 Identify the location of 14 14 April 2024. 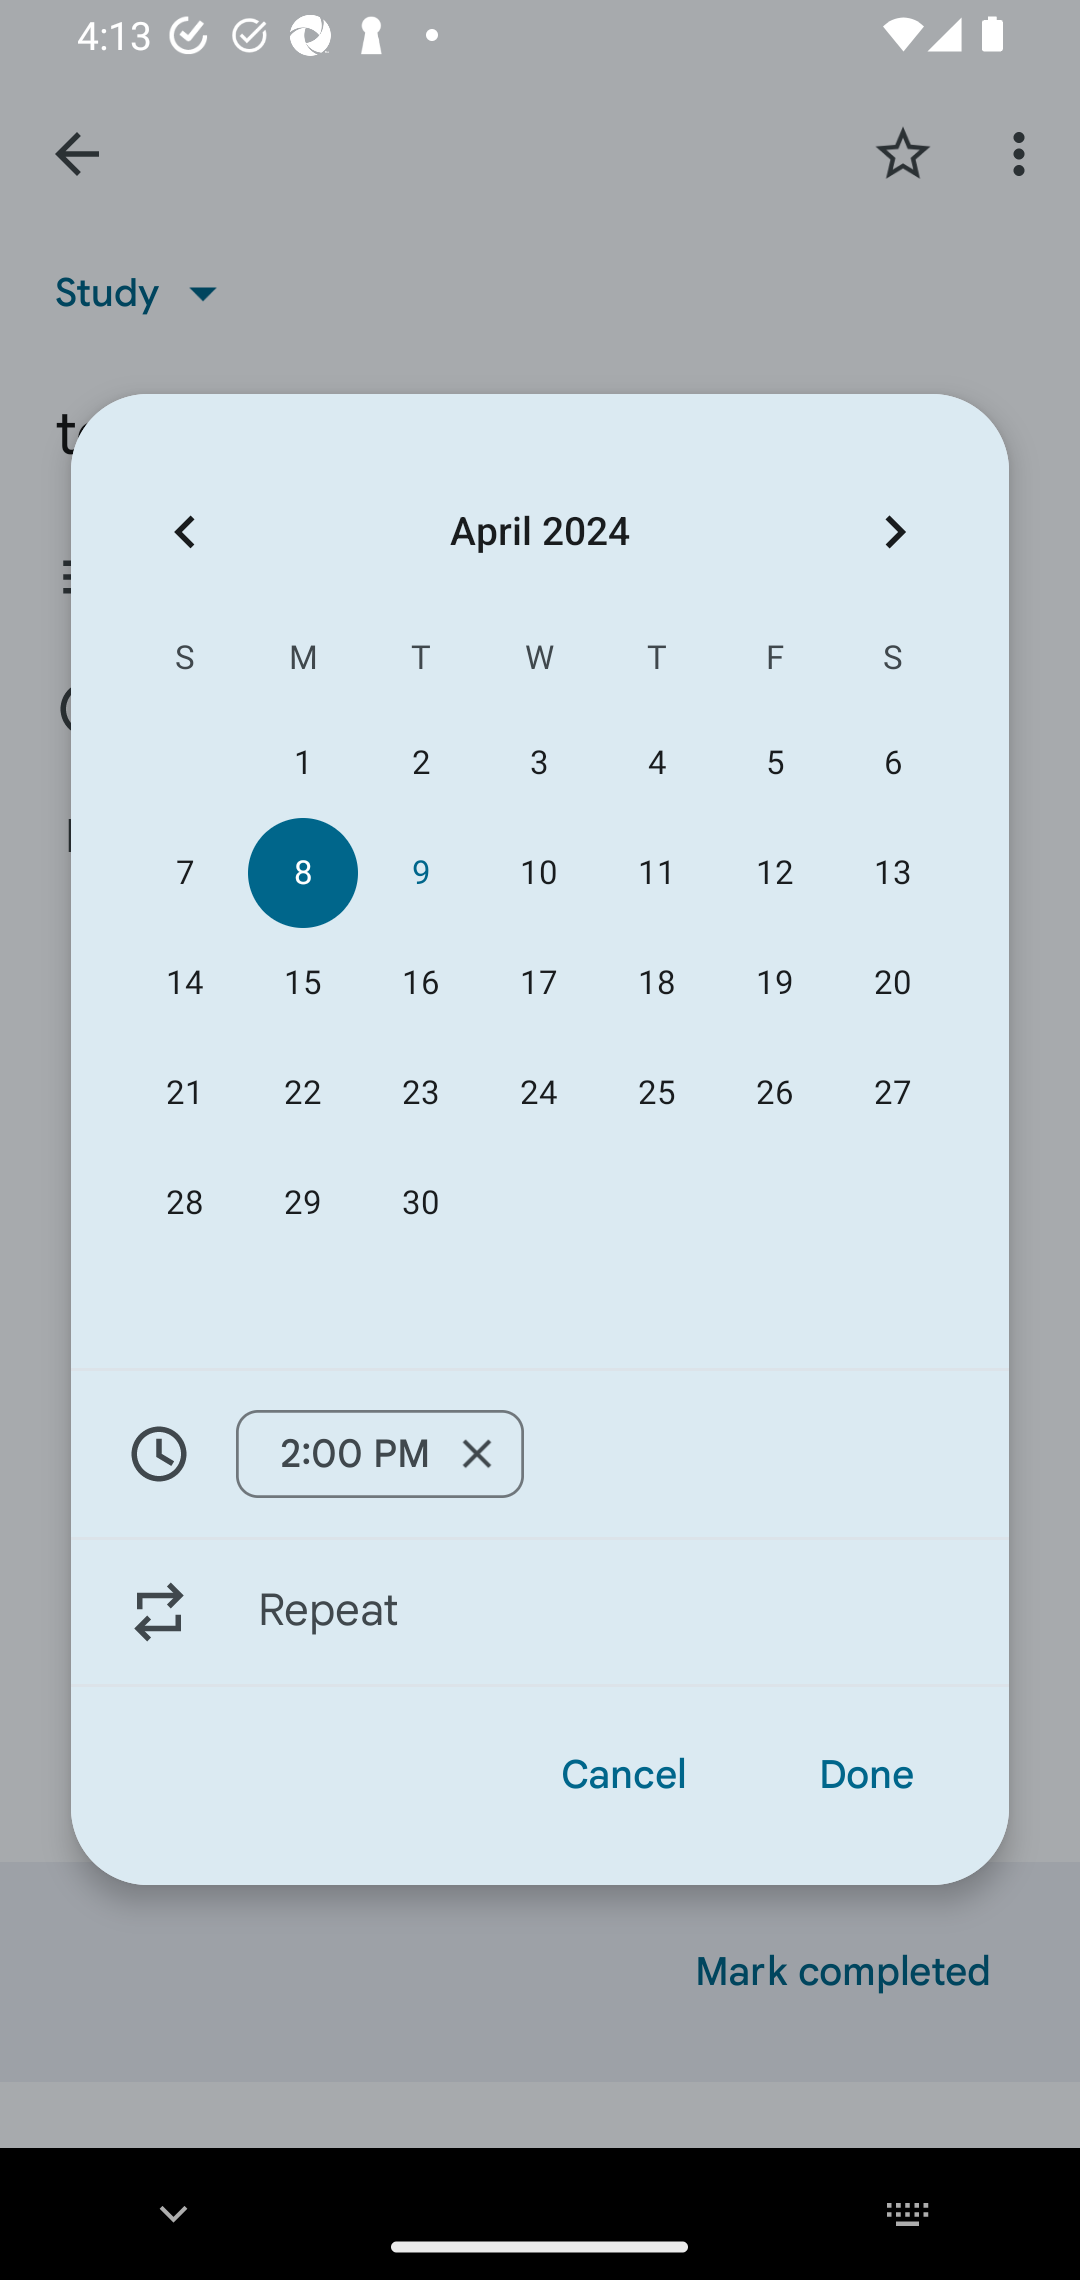
(185, 982).